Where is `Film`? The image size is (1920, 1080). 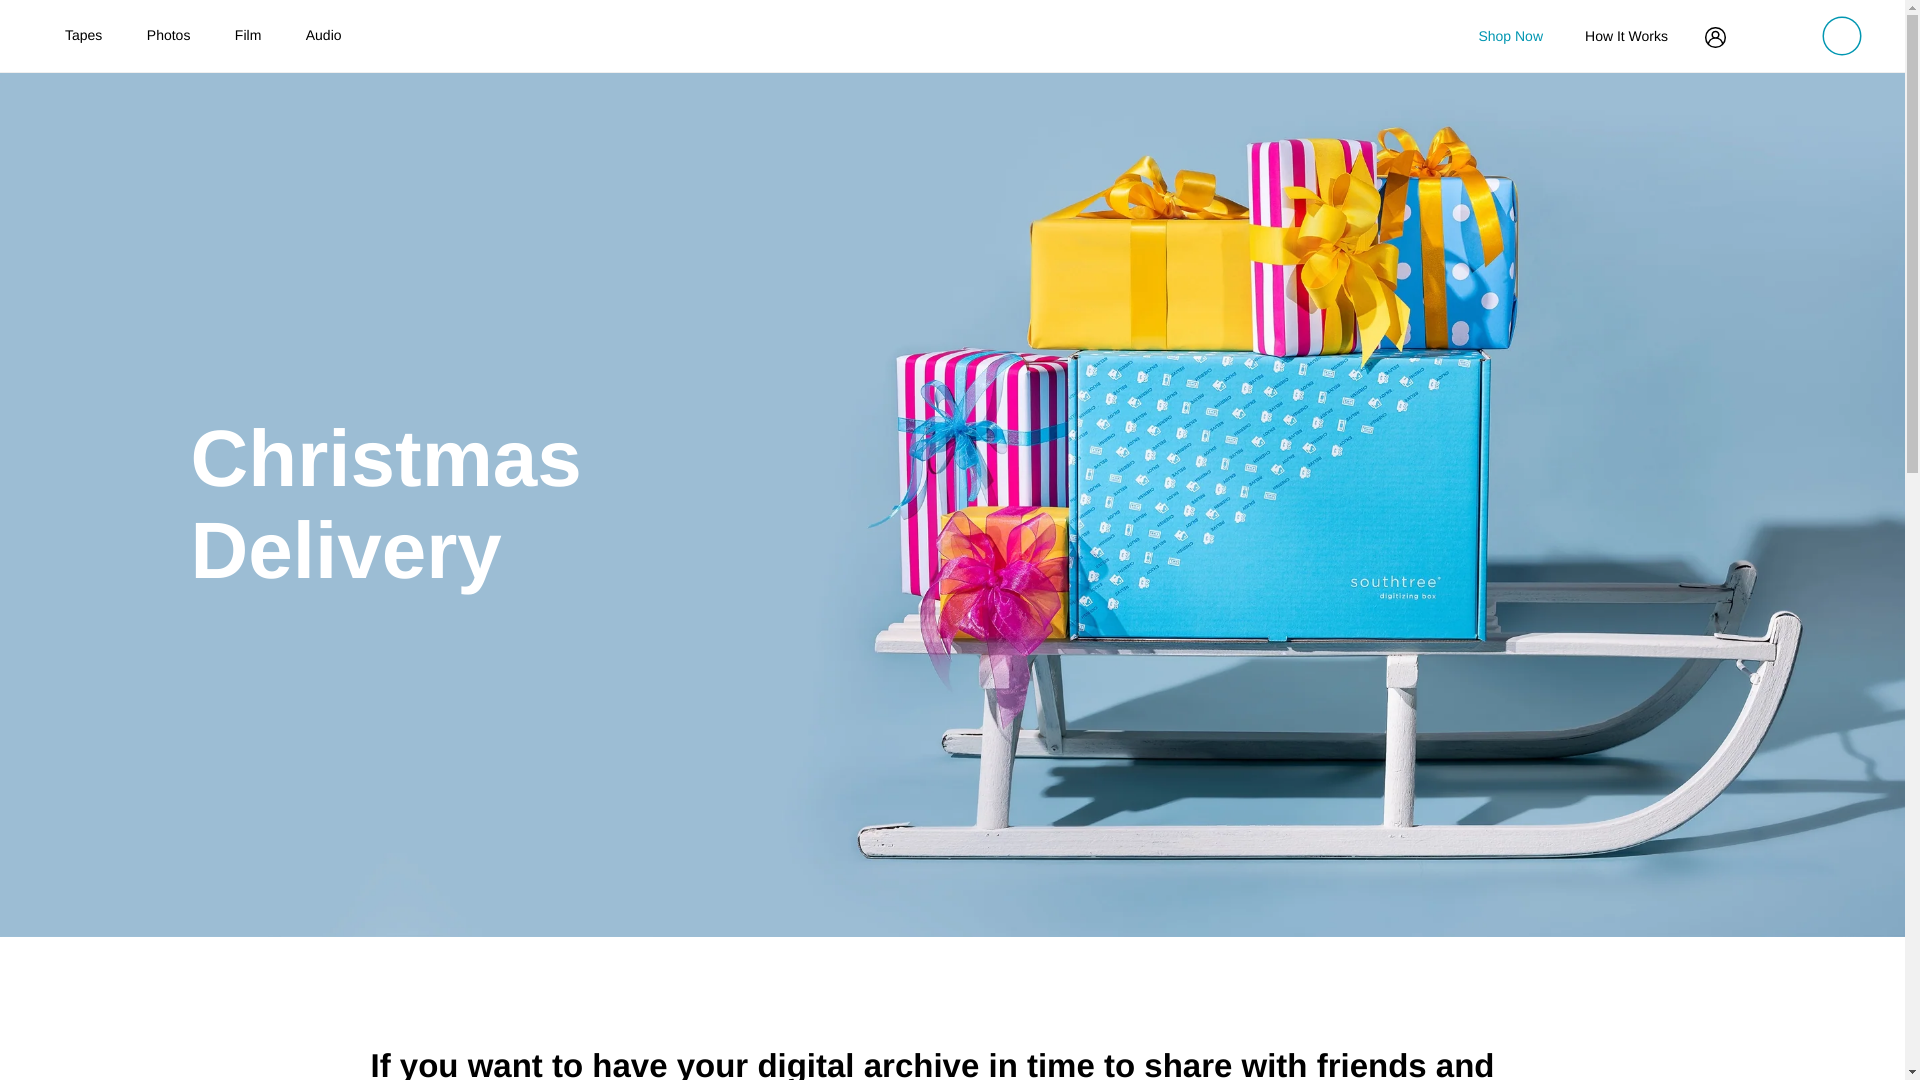 Film is located at coordinates (248, 40).